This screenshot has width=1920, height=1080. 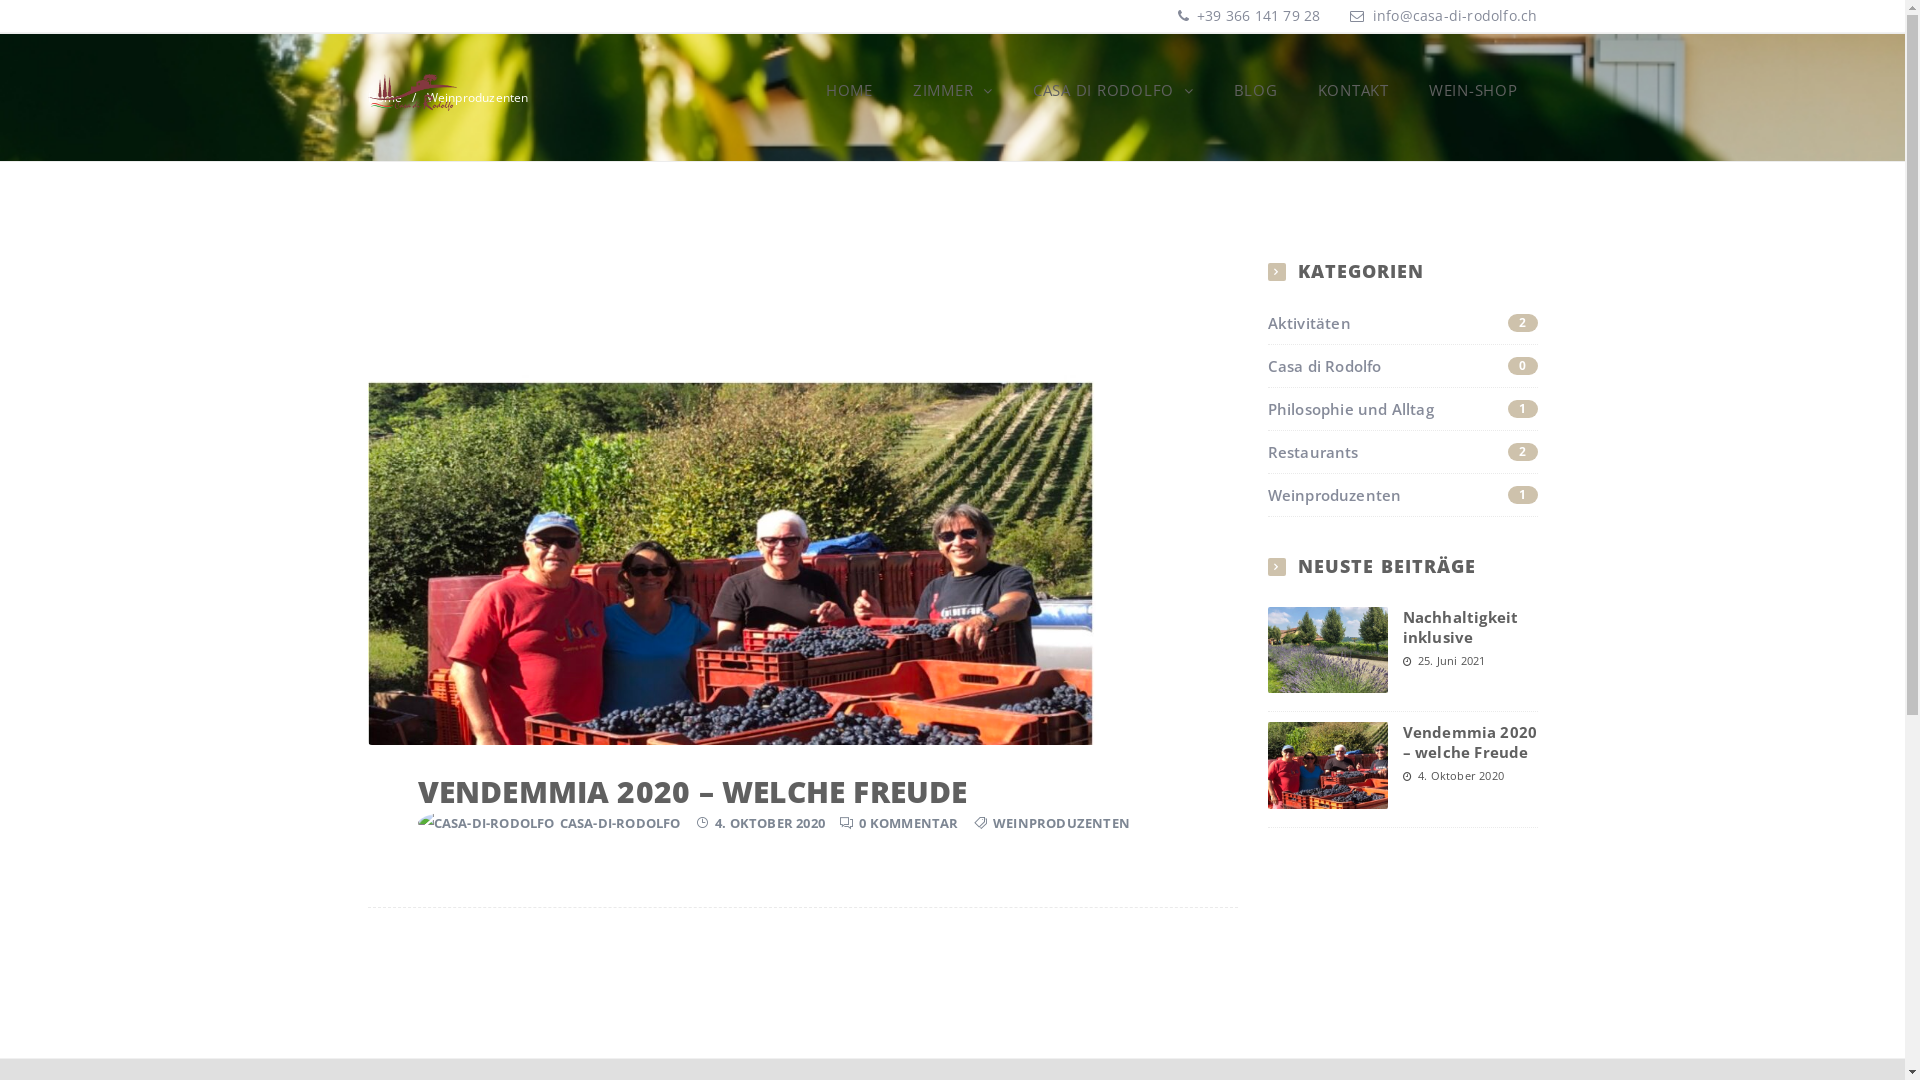 I want to click on Philosophie und Alltag
1, so click(x=1403, y=409).